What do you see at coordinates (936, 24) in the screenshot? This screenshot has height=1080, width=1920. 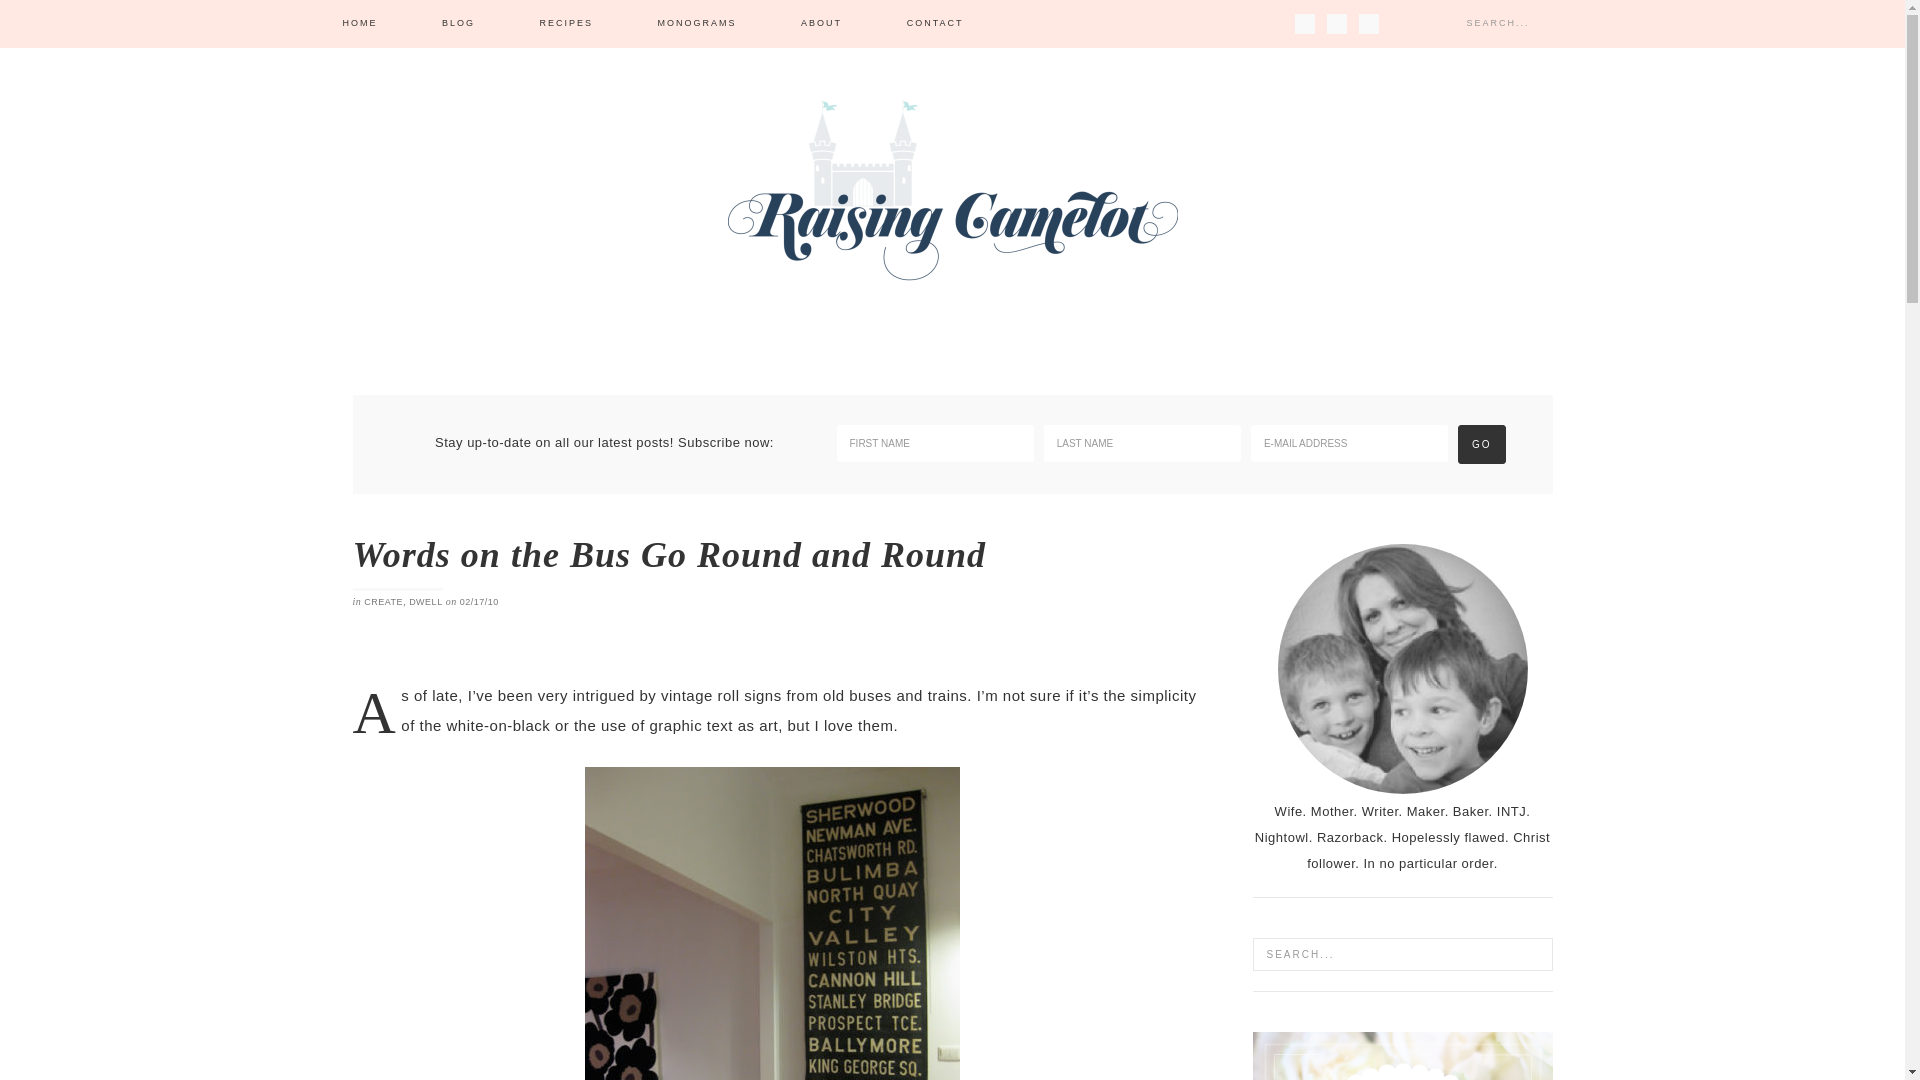 I see `CONTACT` at bounding box center [936, 24].